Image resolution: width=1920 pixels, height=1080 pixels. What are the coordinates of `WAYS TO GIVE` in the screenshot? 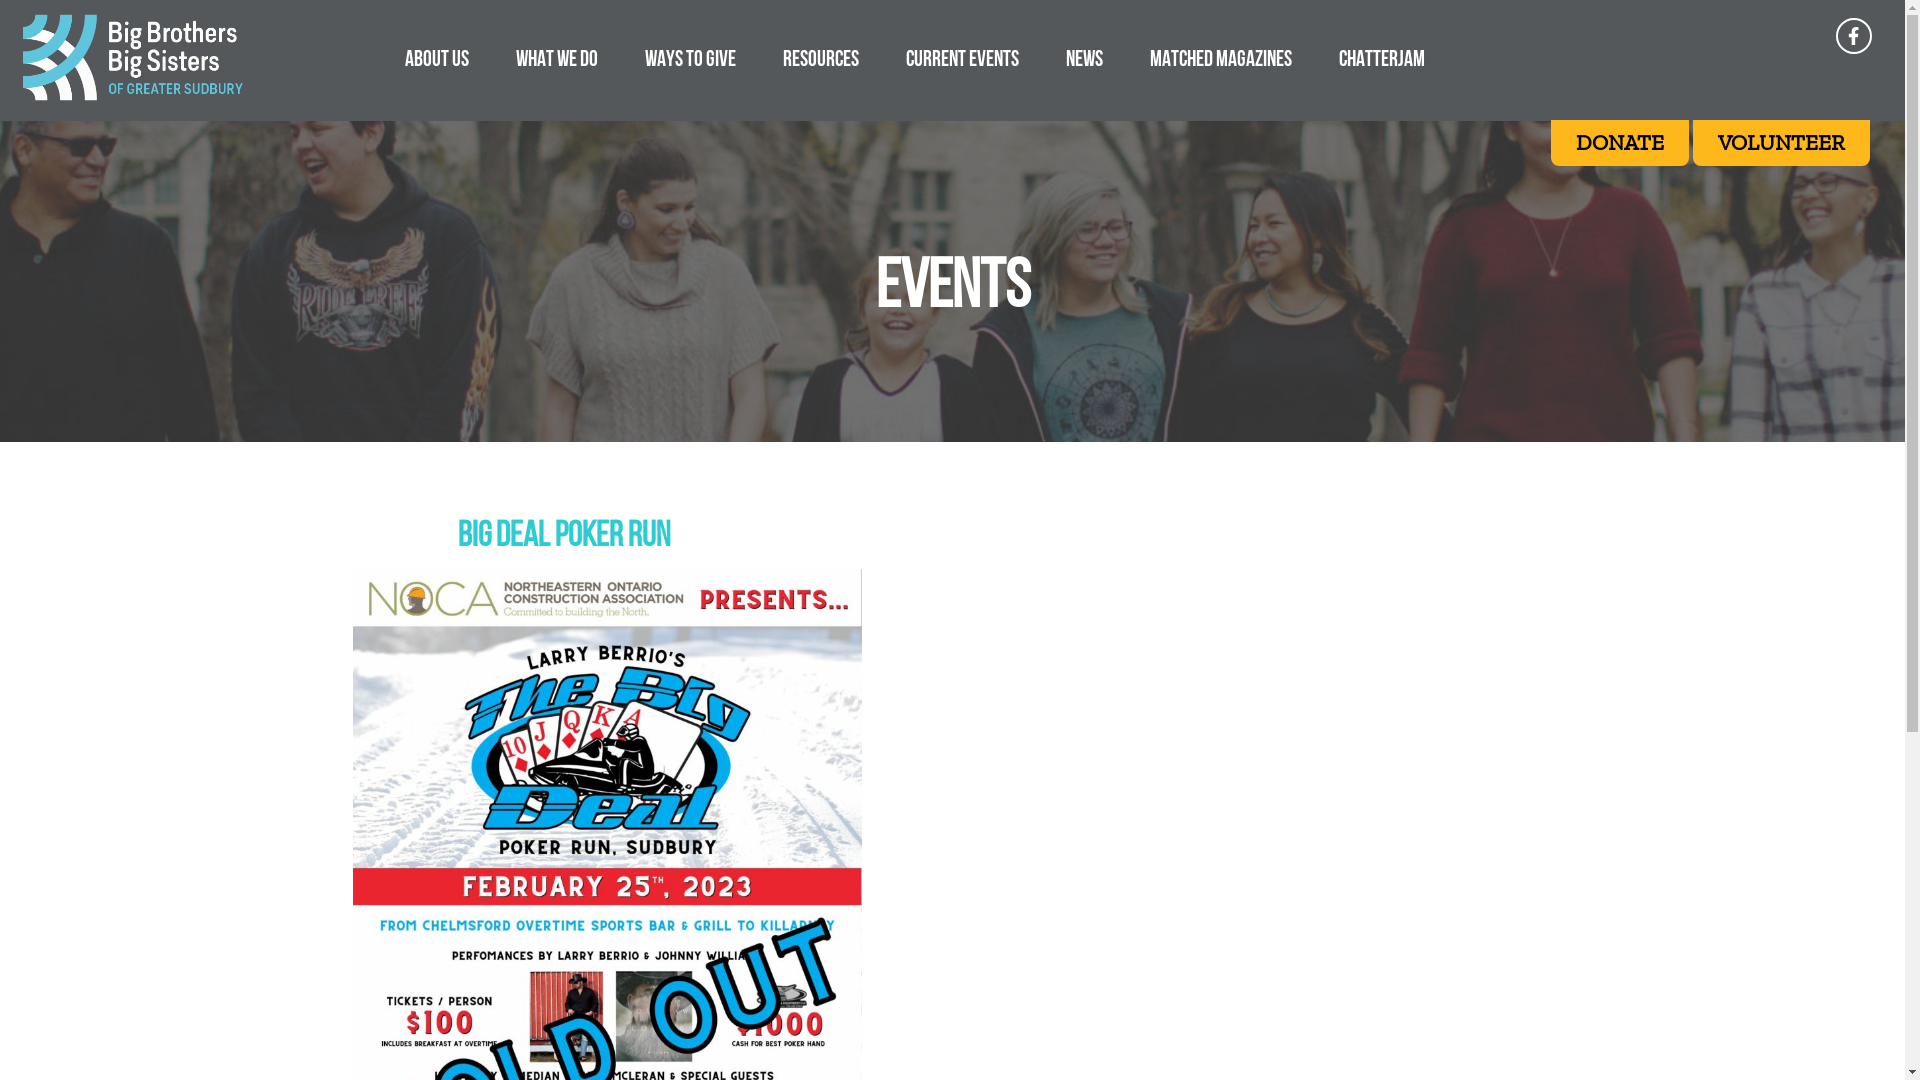 It's located at (690, 58).